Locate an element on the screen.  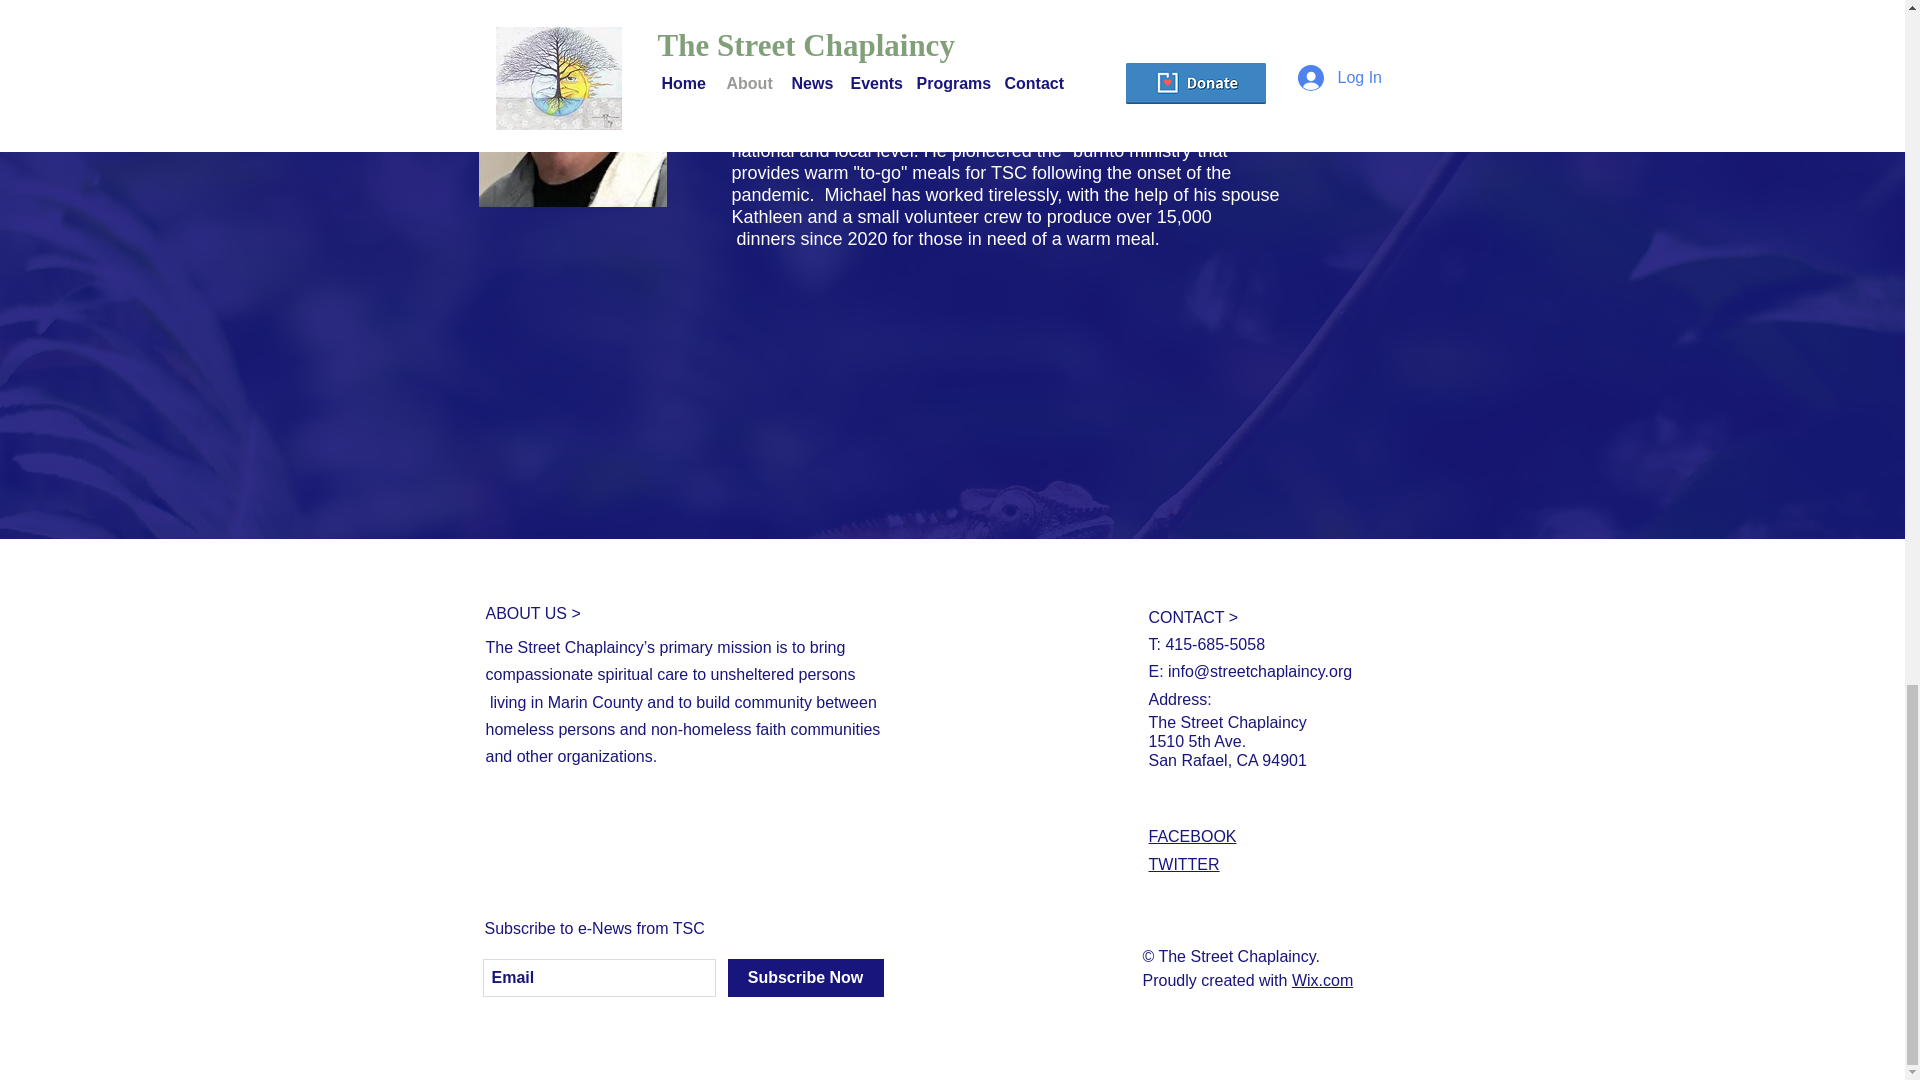
Subscribe Now is located at coordinates (805, 978).